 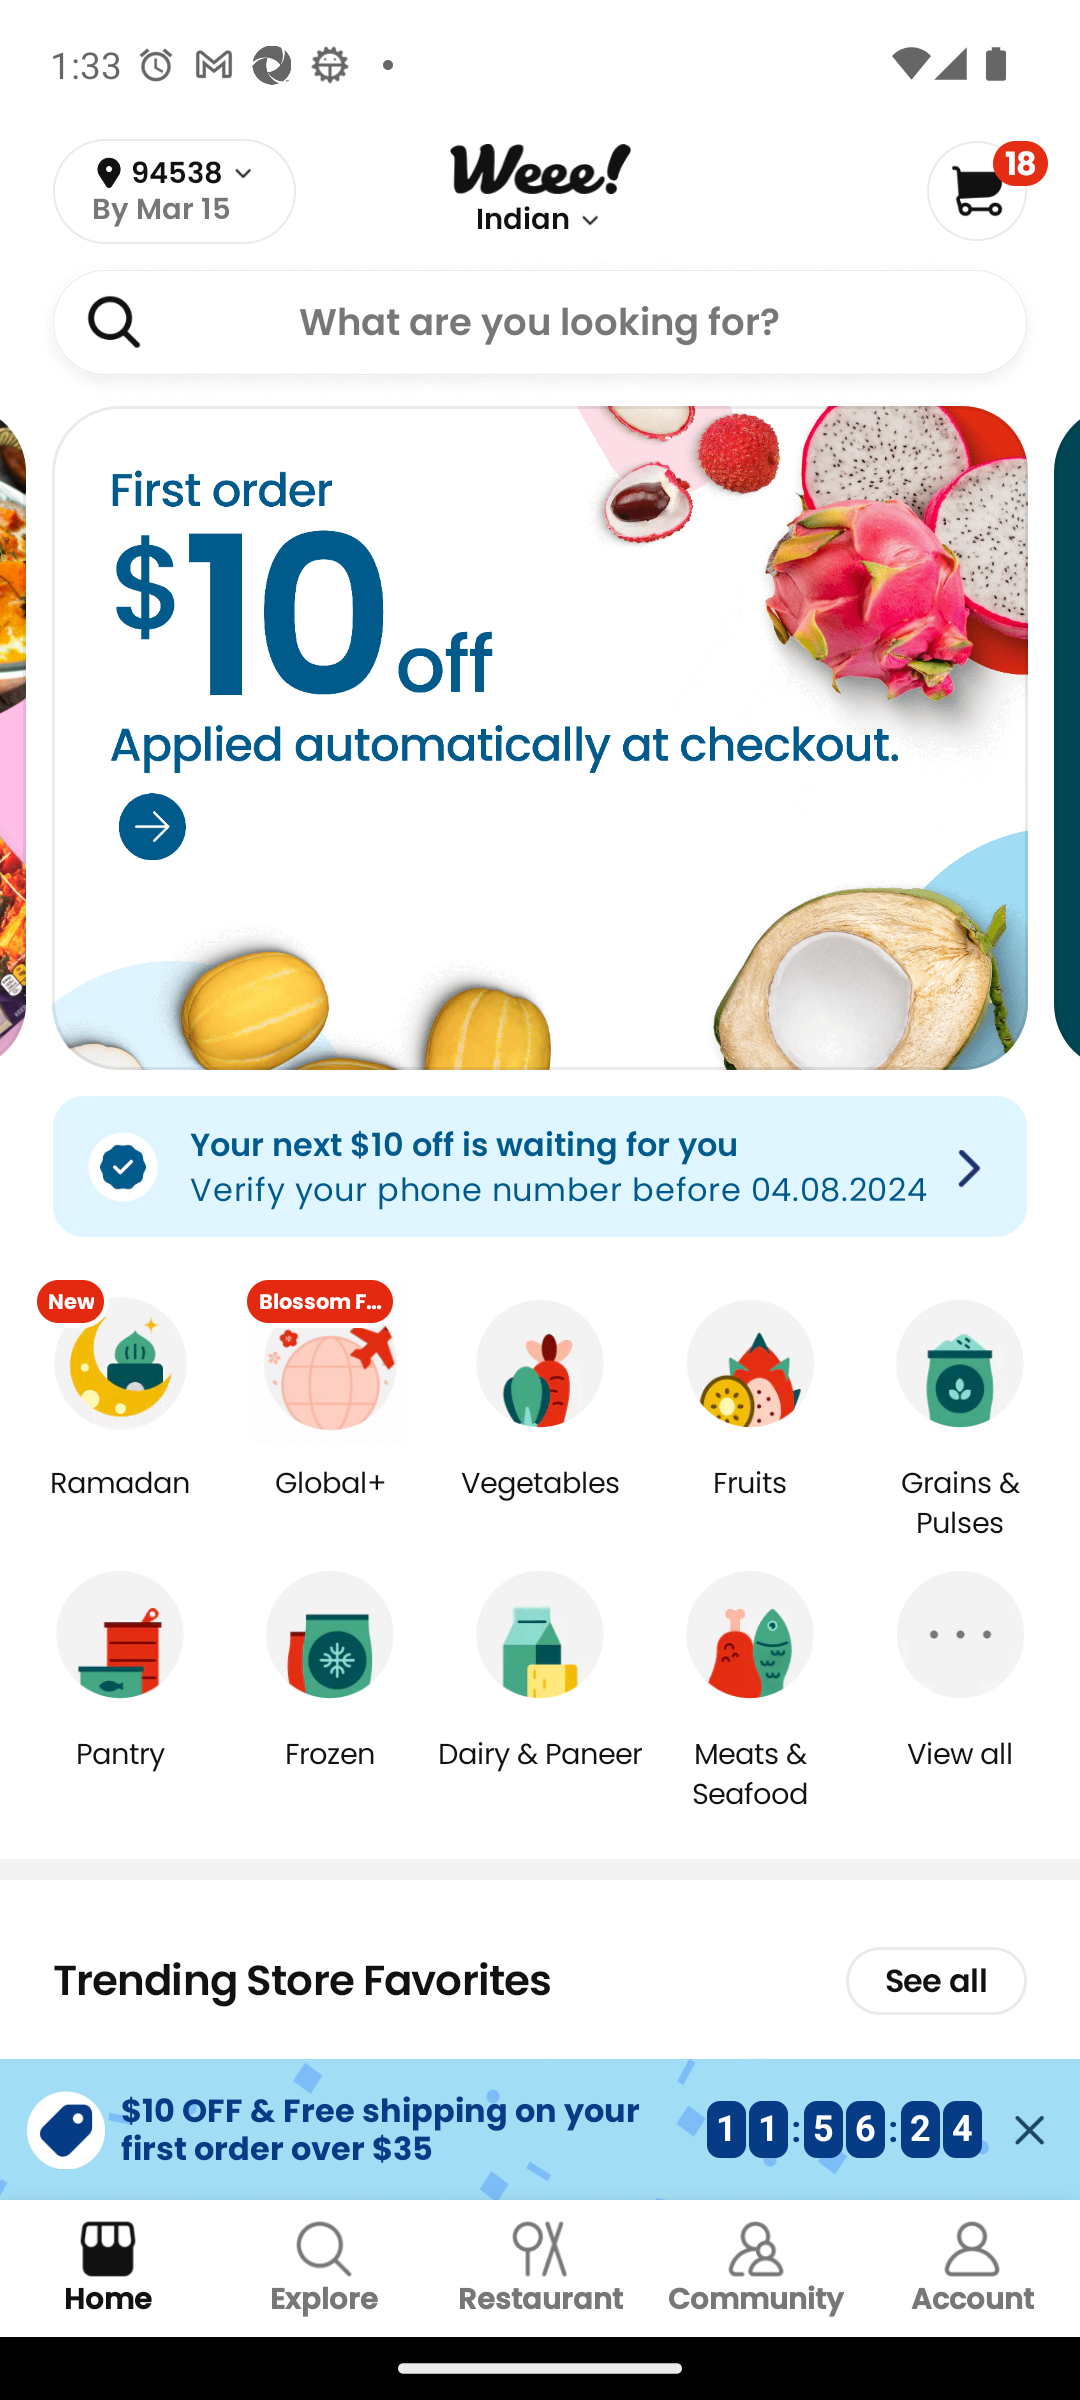 I want to click on Global+, so click(x=330, y=1504).